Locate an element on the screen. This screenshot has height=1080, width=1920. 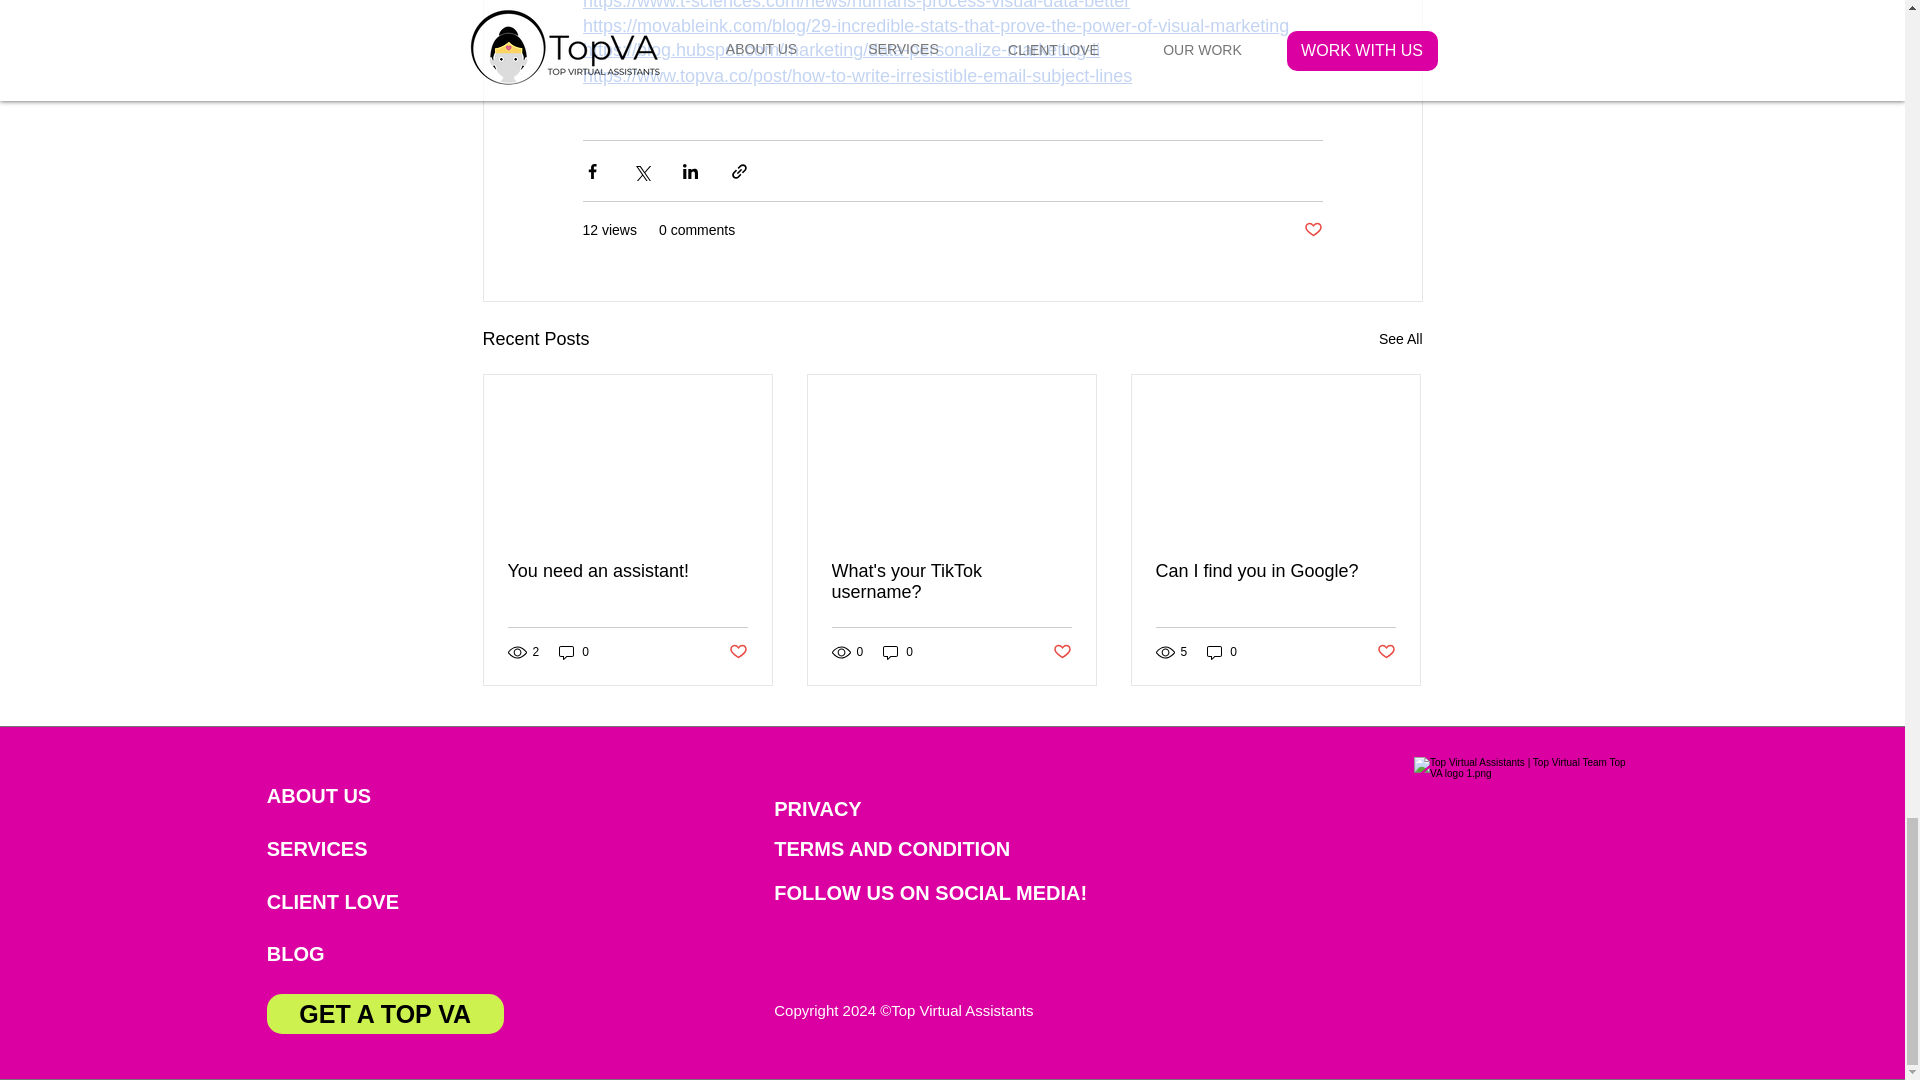
See All is located at coordinates (1400, 340).